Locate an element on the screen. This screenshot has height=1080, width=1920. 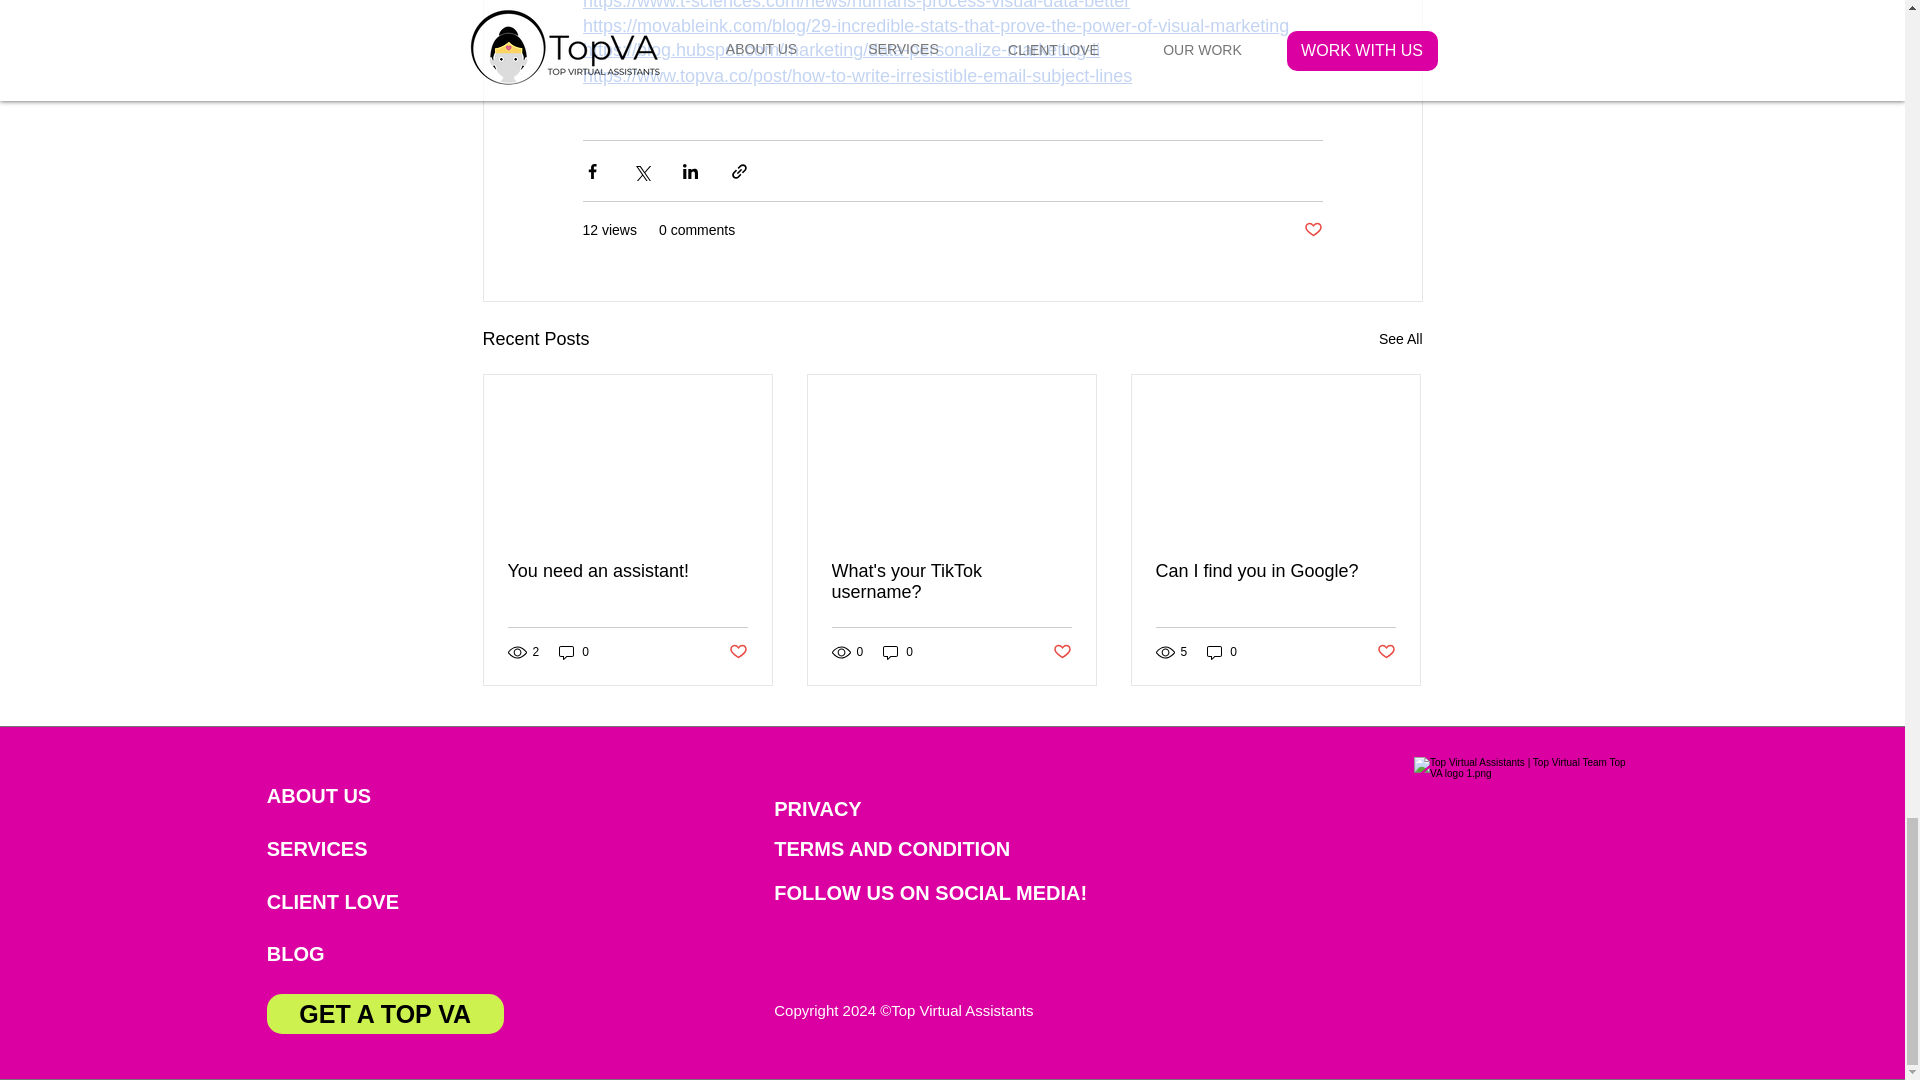
See All is located at coordinates (1400, 340).